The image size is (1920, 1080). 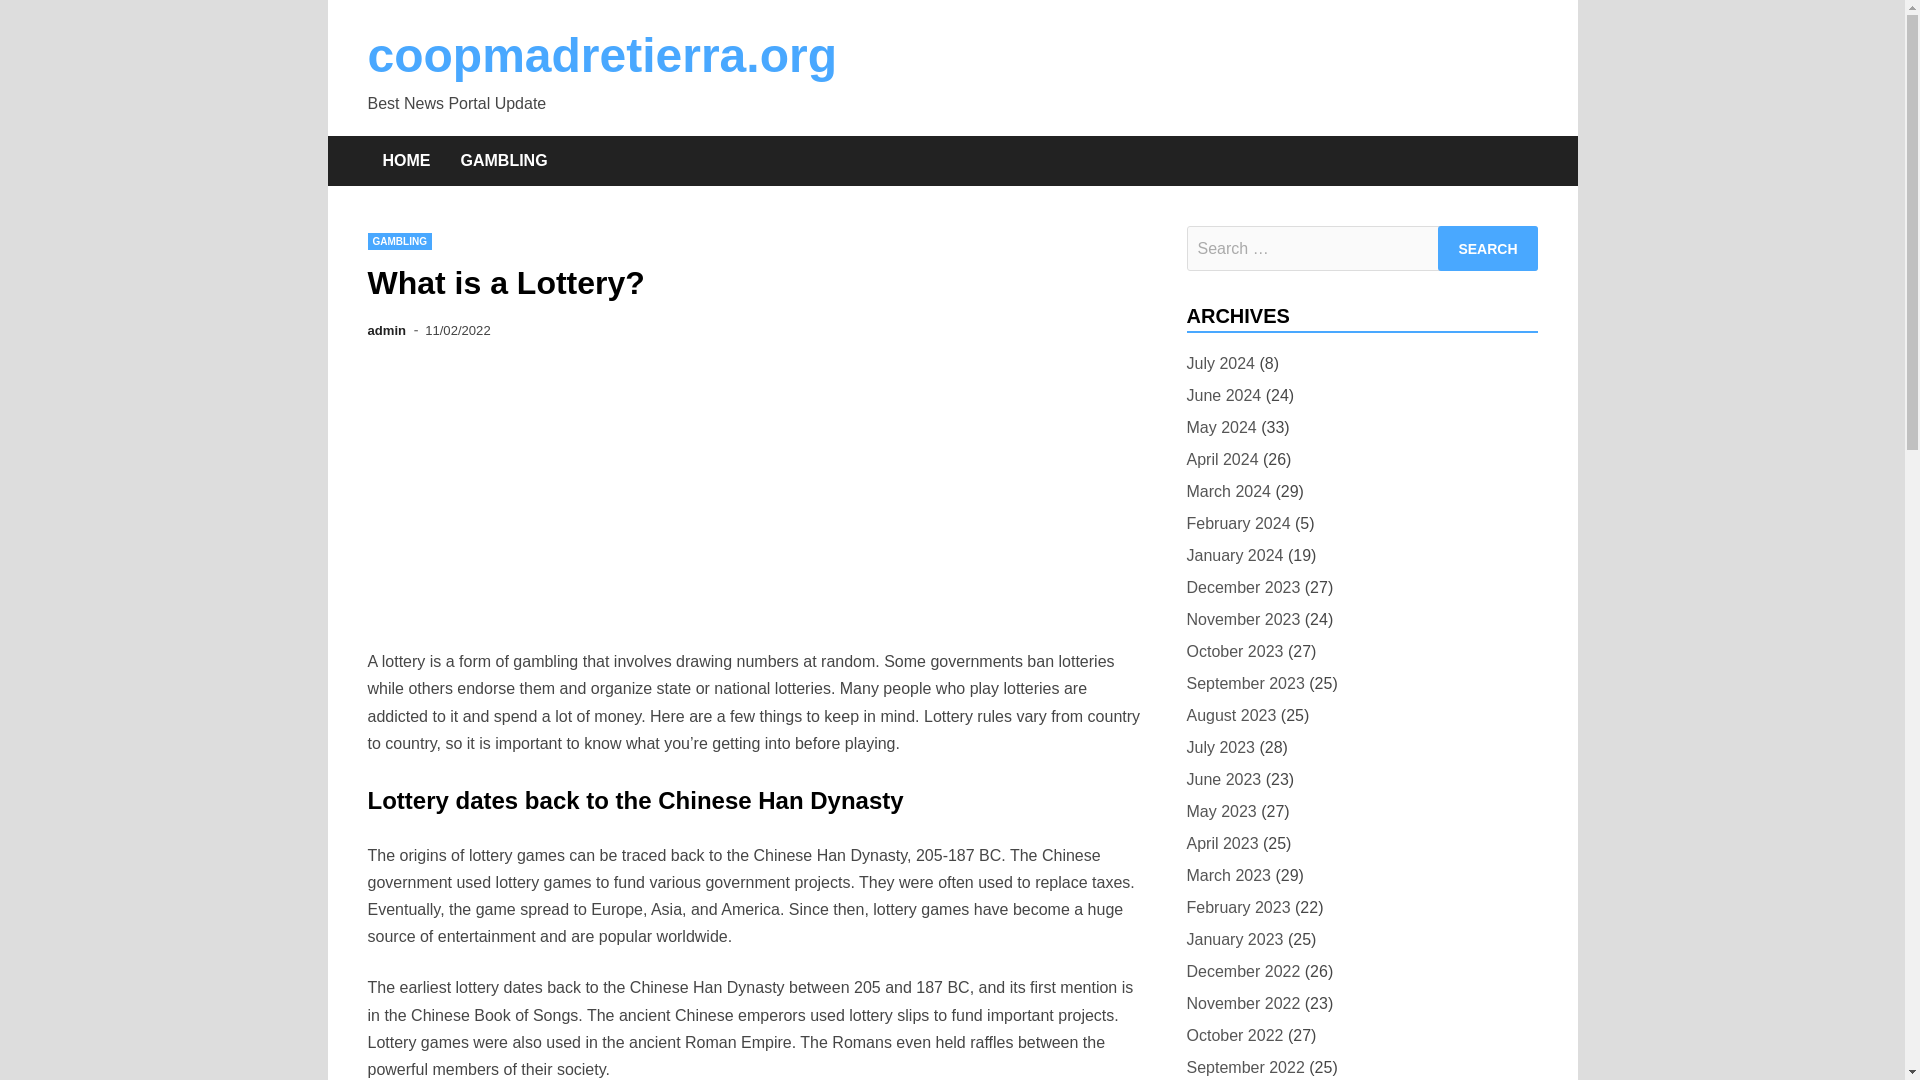 What do you see at coordinates (1238, 908) in the screenshot?
I see `February 2023` at bounding box center [1238, 908].